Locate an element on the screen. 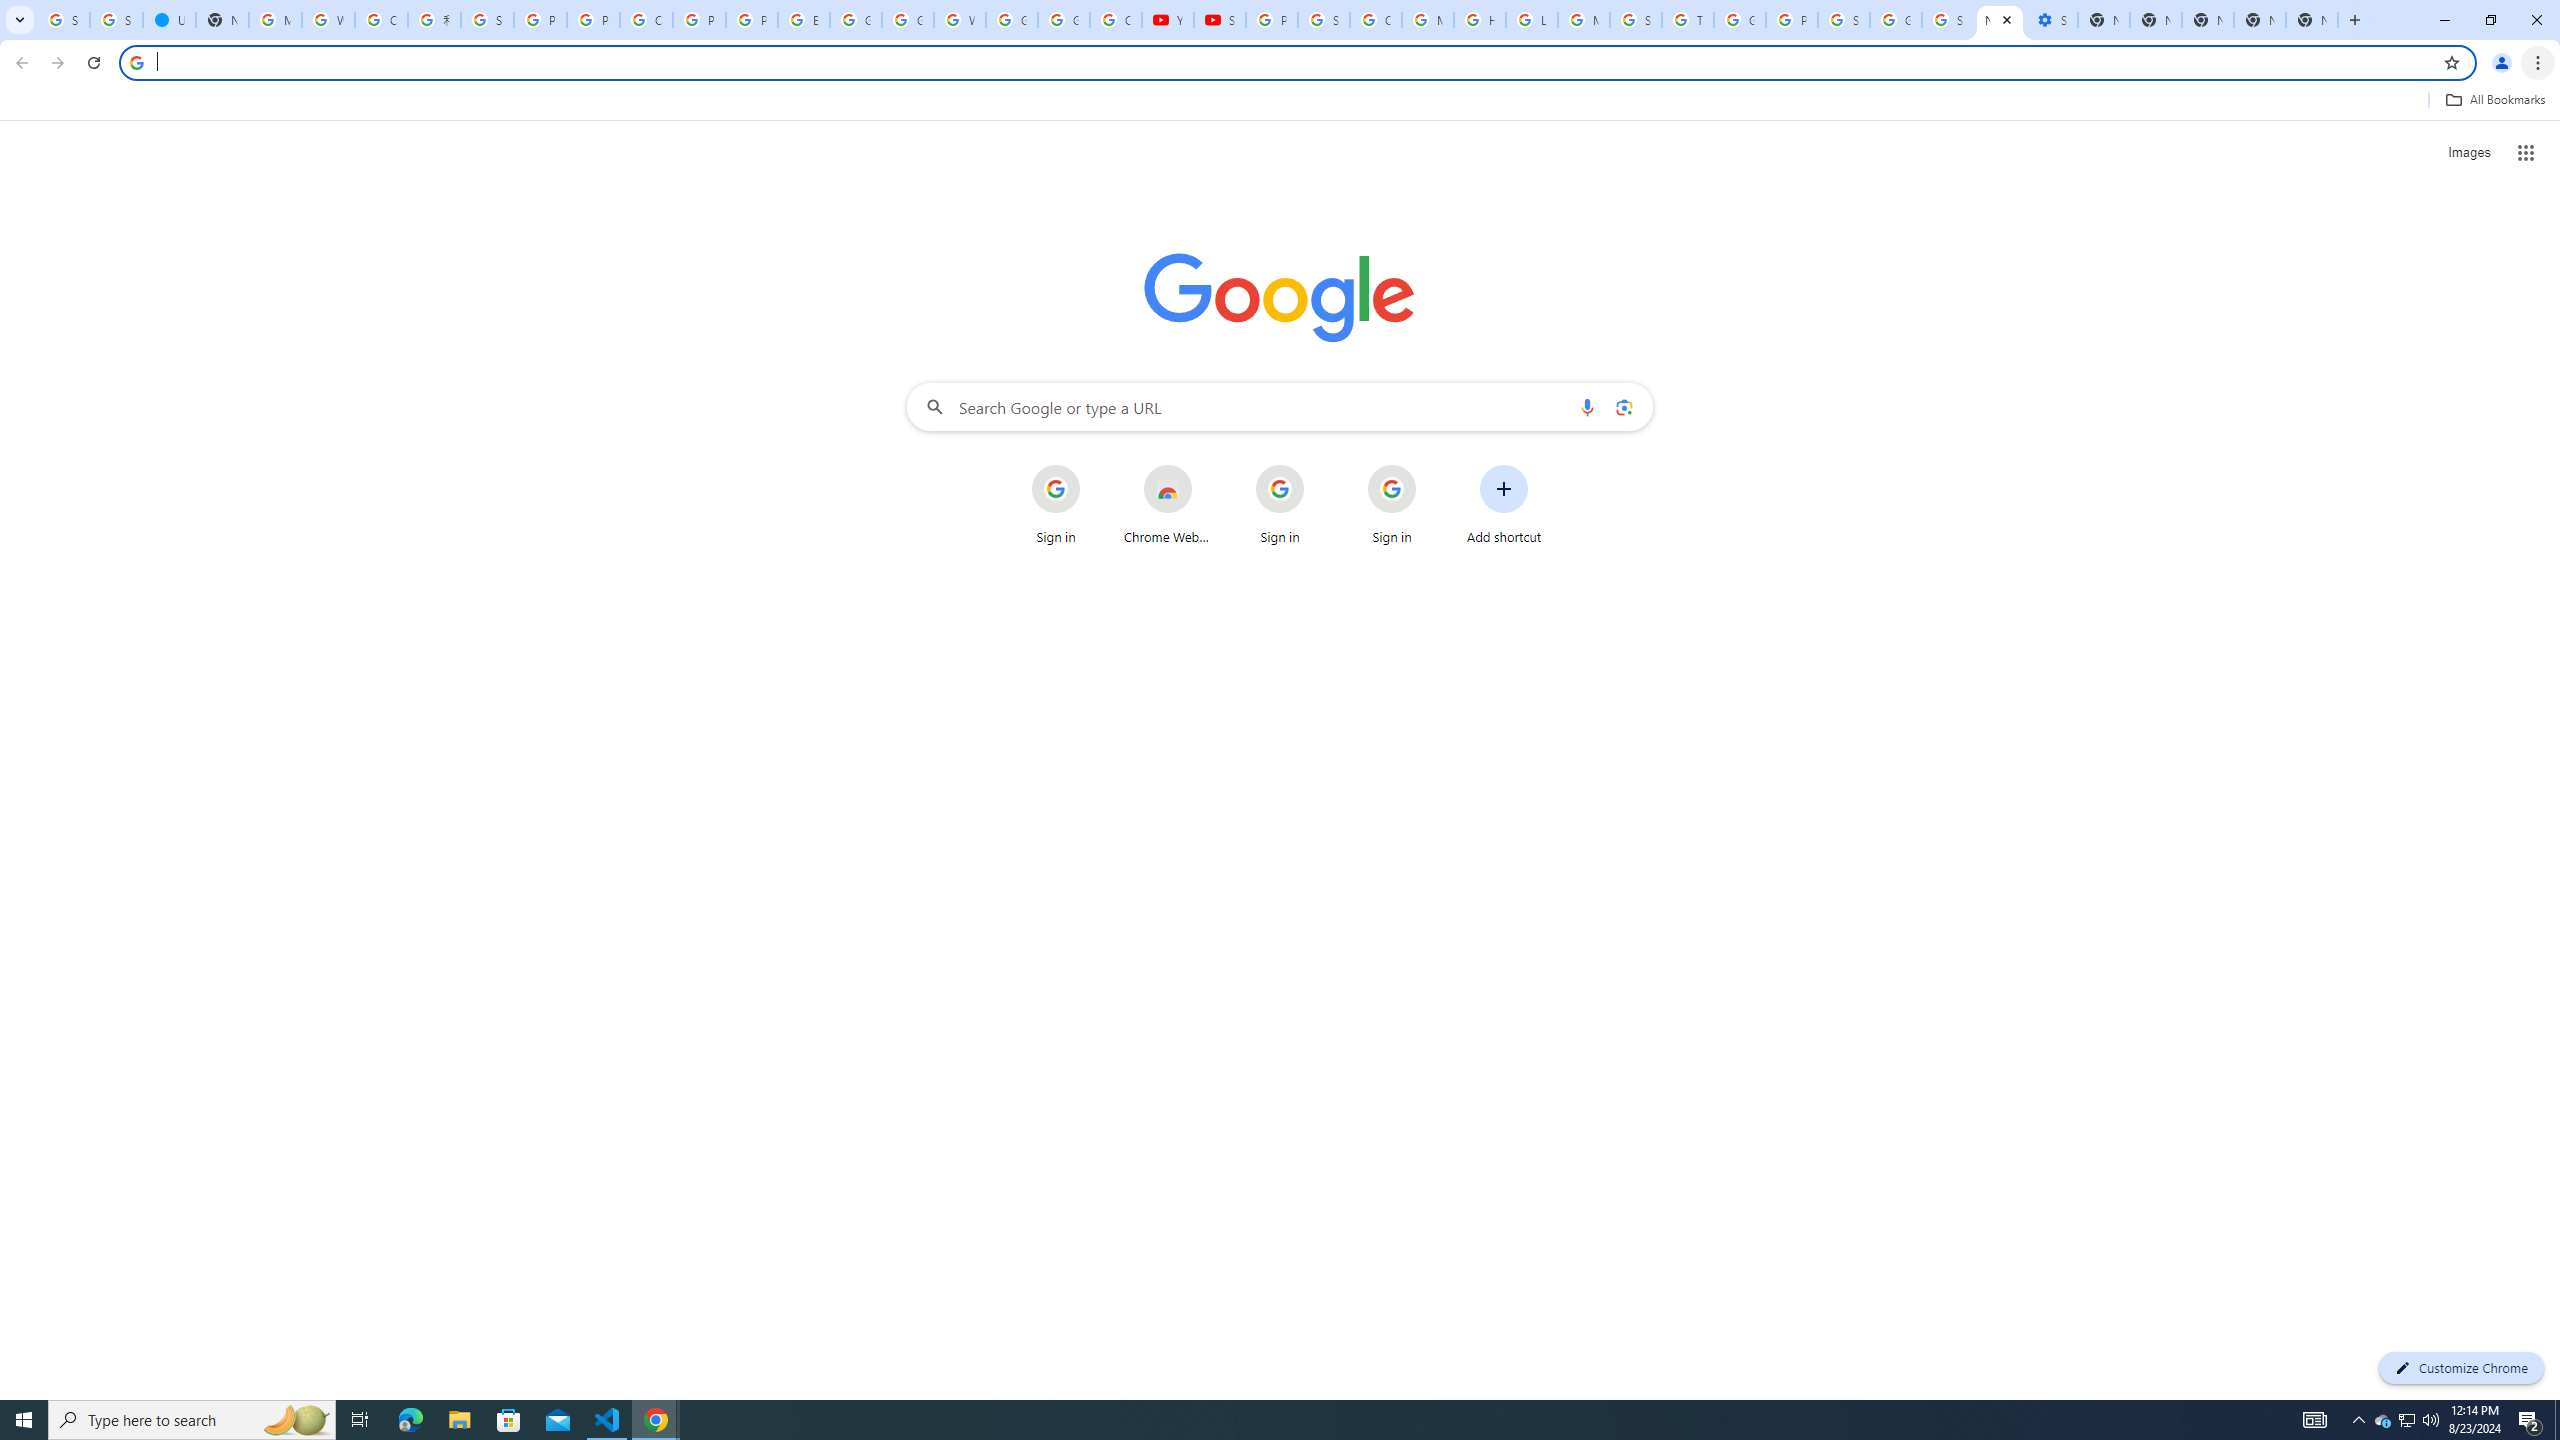 This screenshot has width=2560, height=1440. Search our Doodle Library Collection - Google Doodles is located at coordinates (1636, 20).